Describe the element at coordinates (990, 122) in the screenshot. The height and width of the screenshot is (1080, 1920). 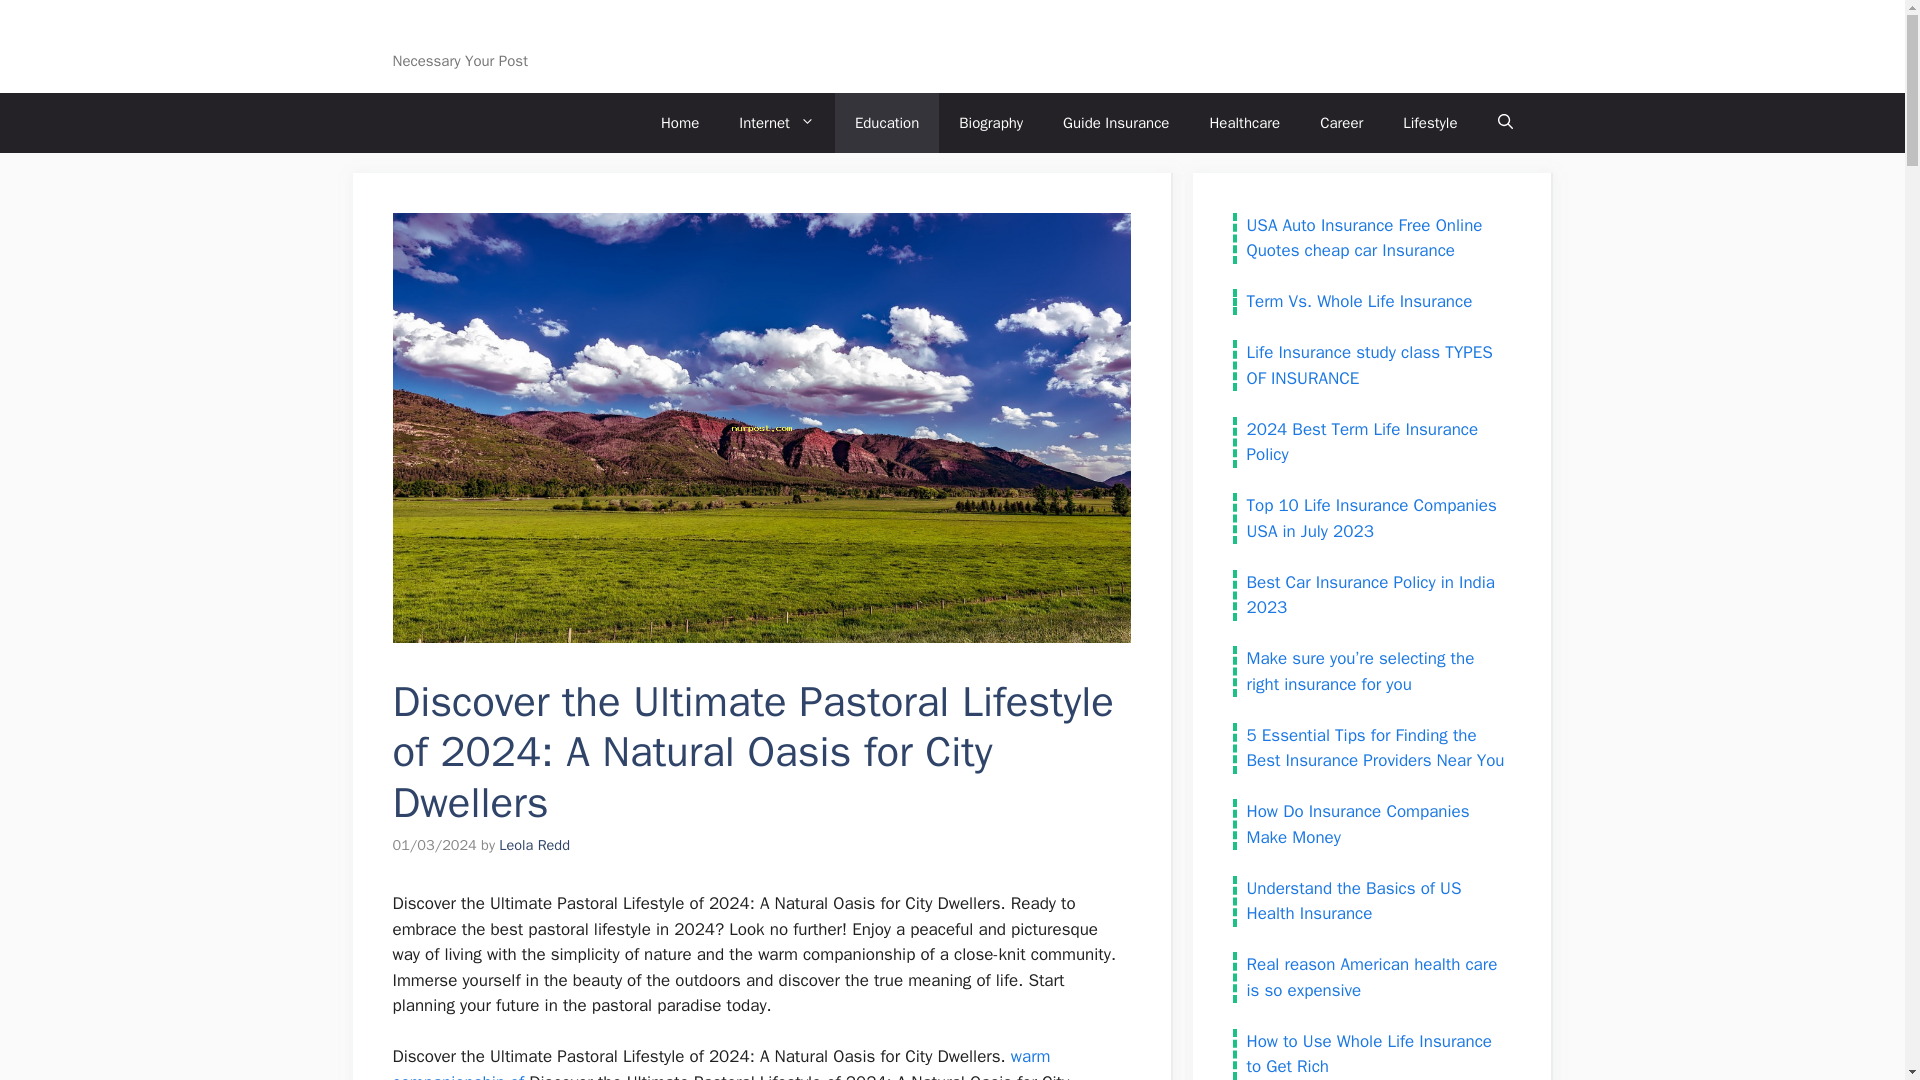
I see `Biography` at that location.